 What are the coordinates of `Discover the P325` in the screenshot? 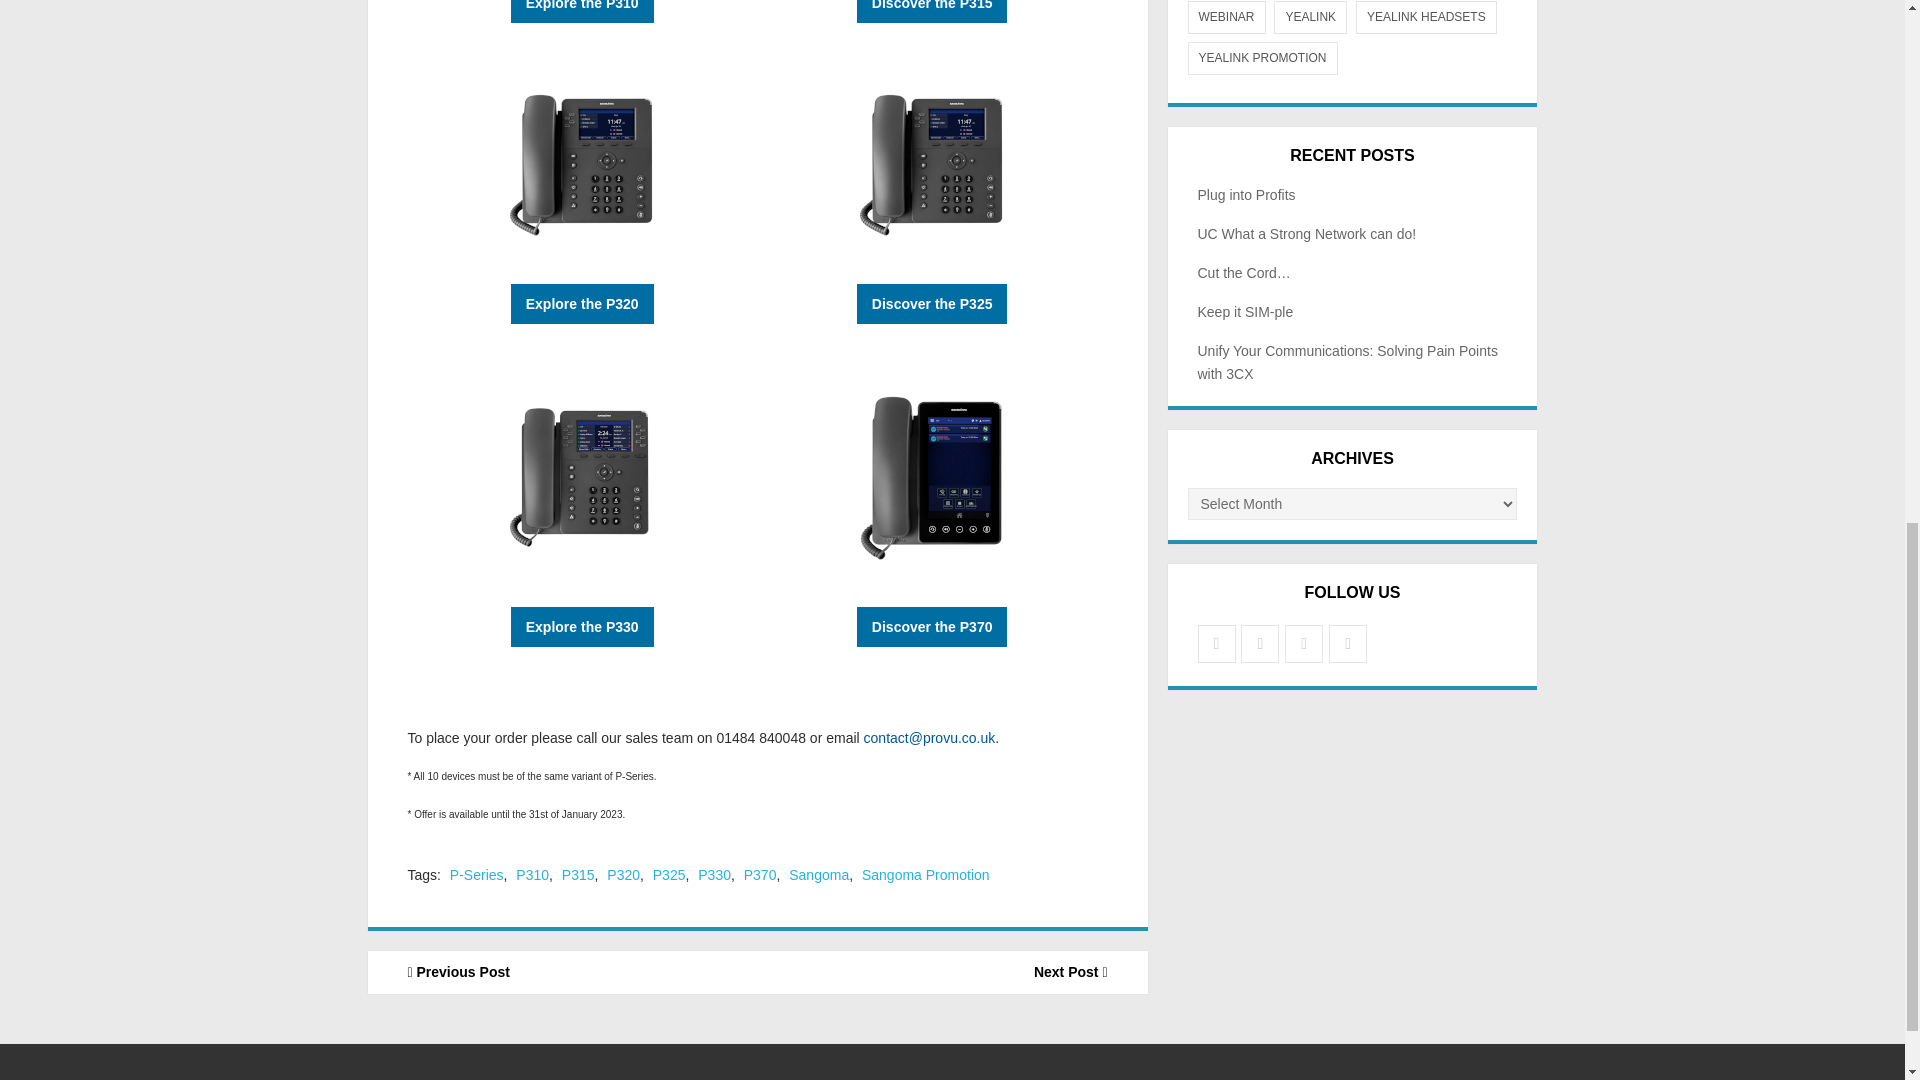 It's located at (932, 304).